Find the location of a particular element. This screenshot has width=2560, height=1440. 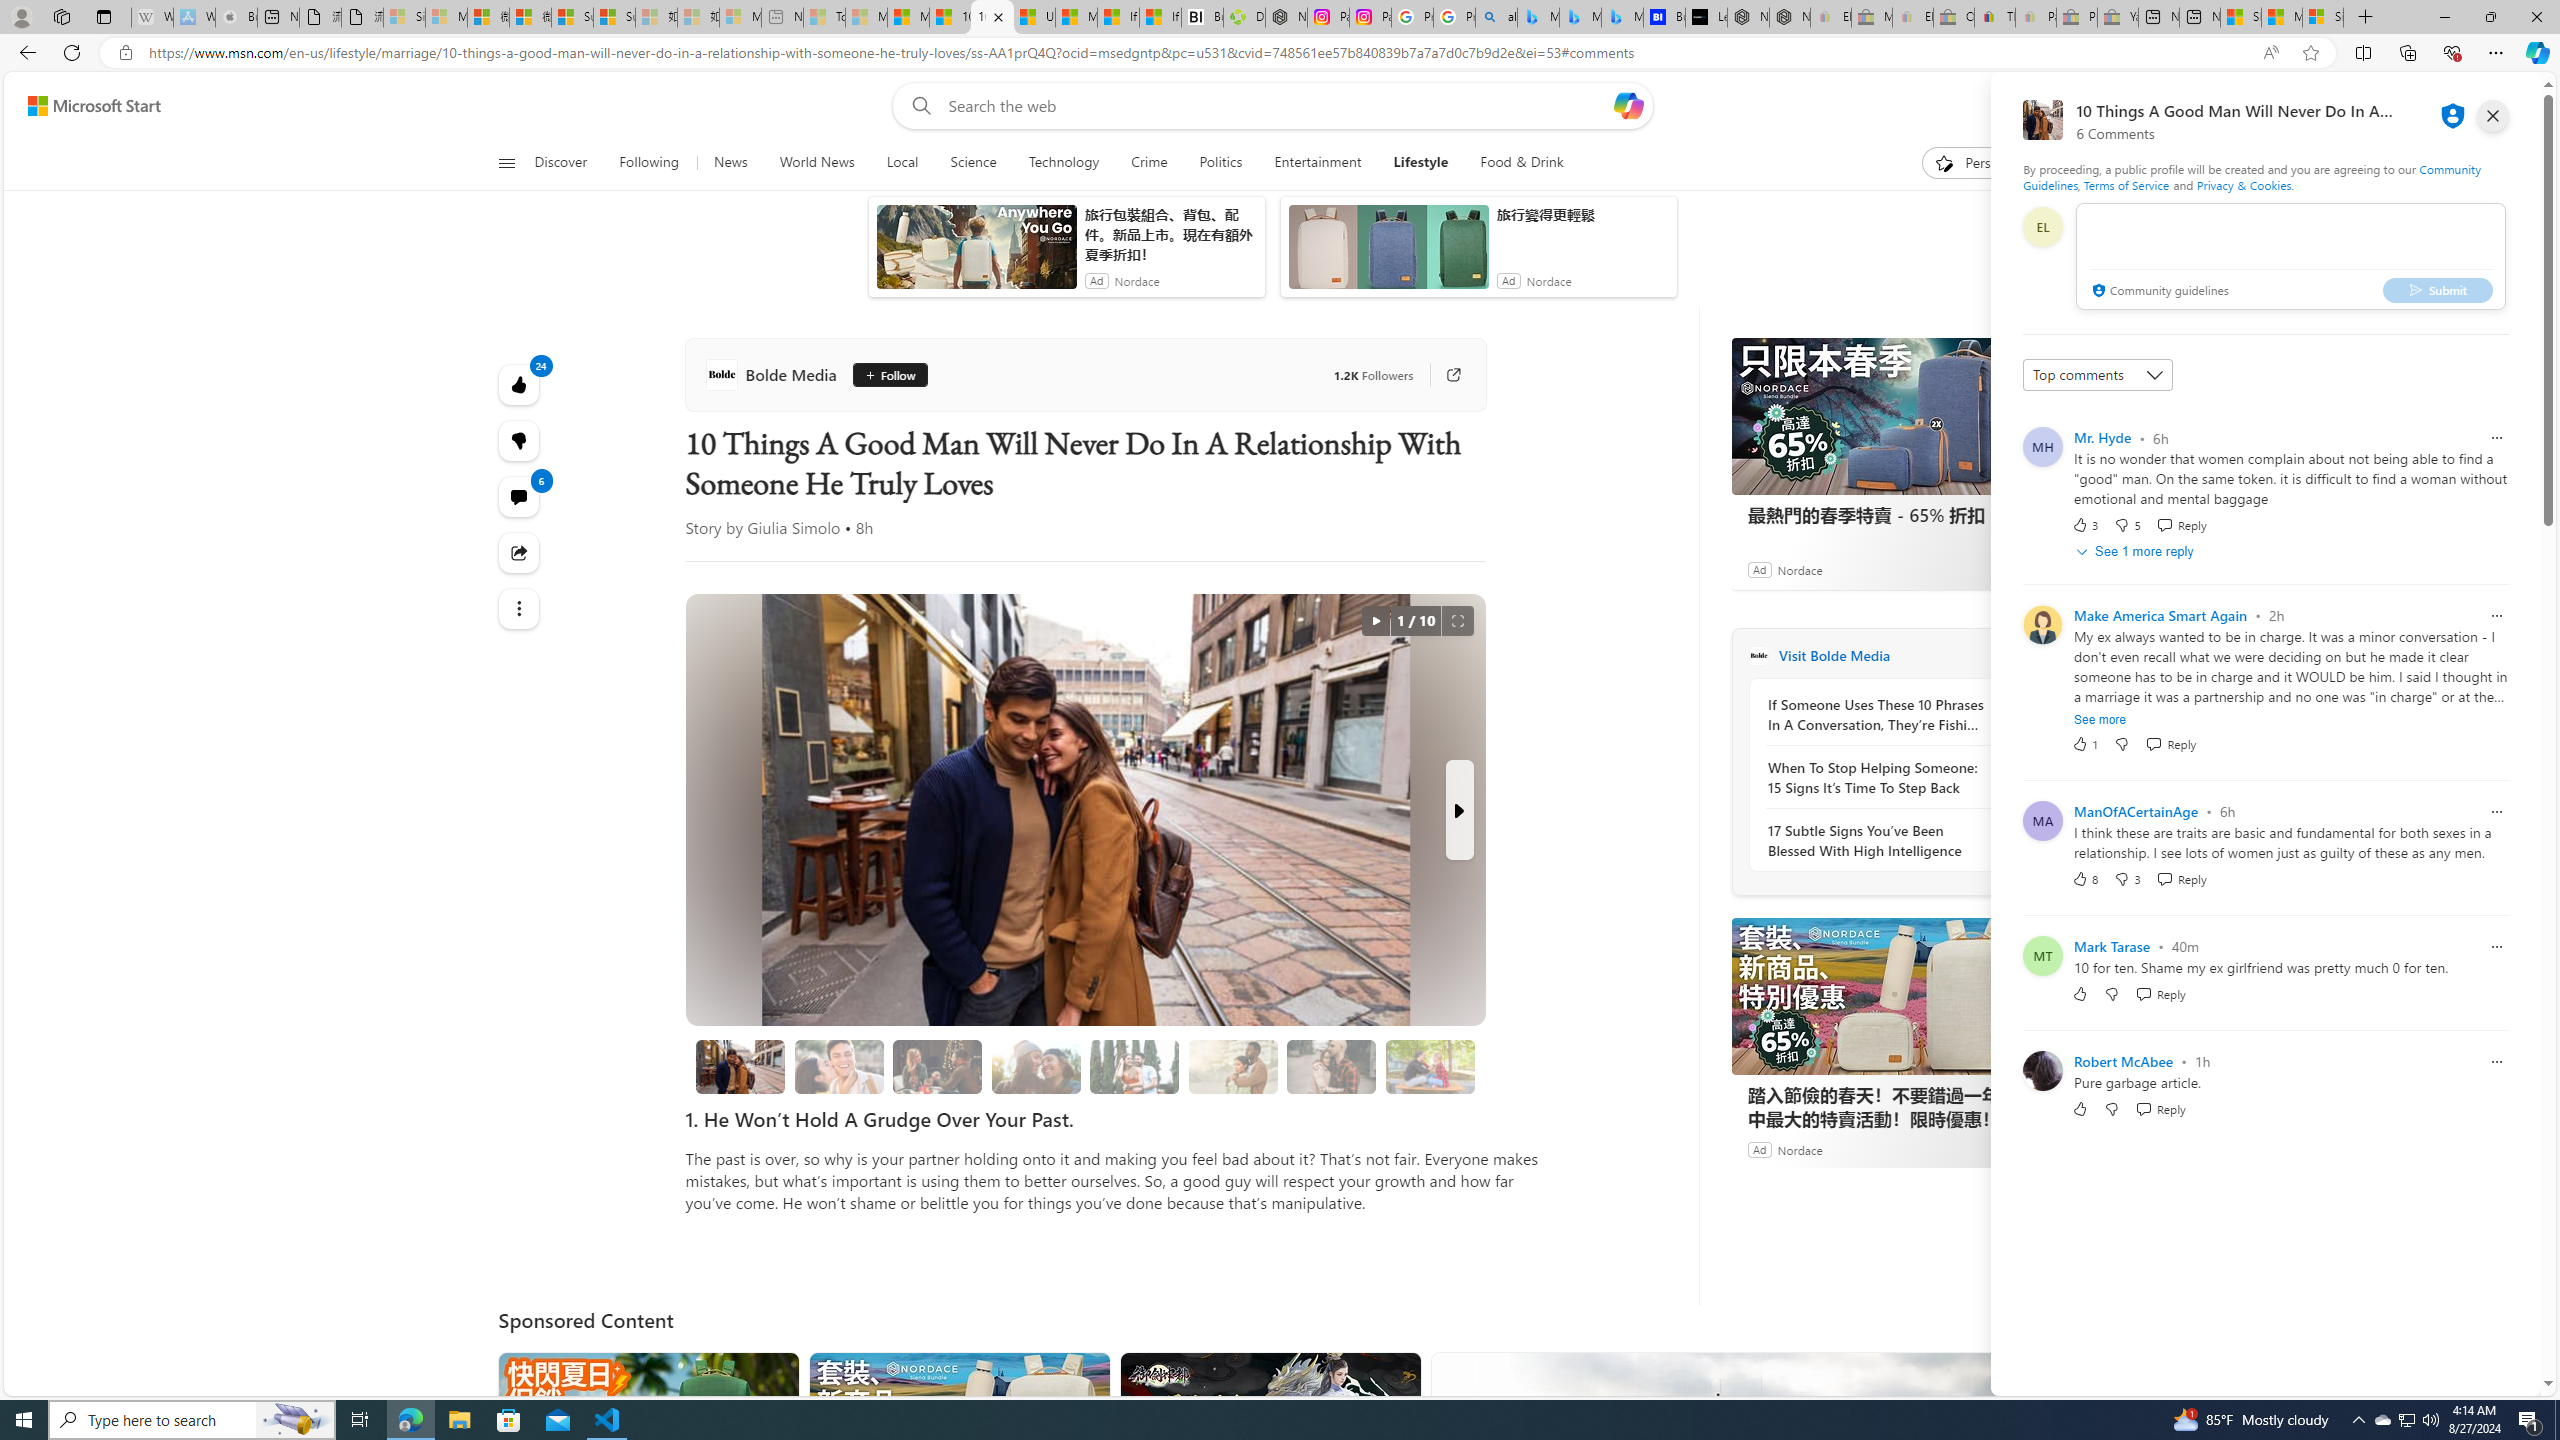

Privacy & Cookies is located at coordinates (2244, 184).